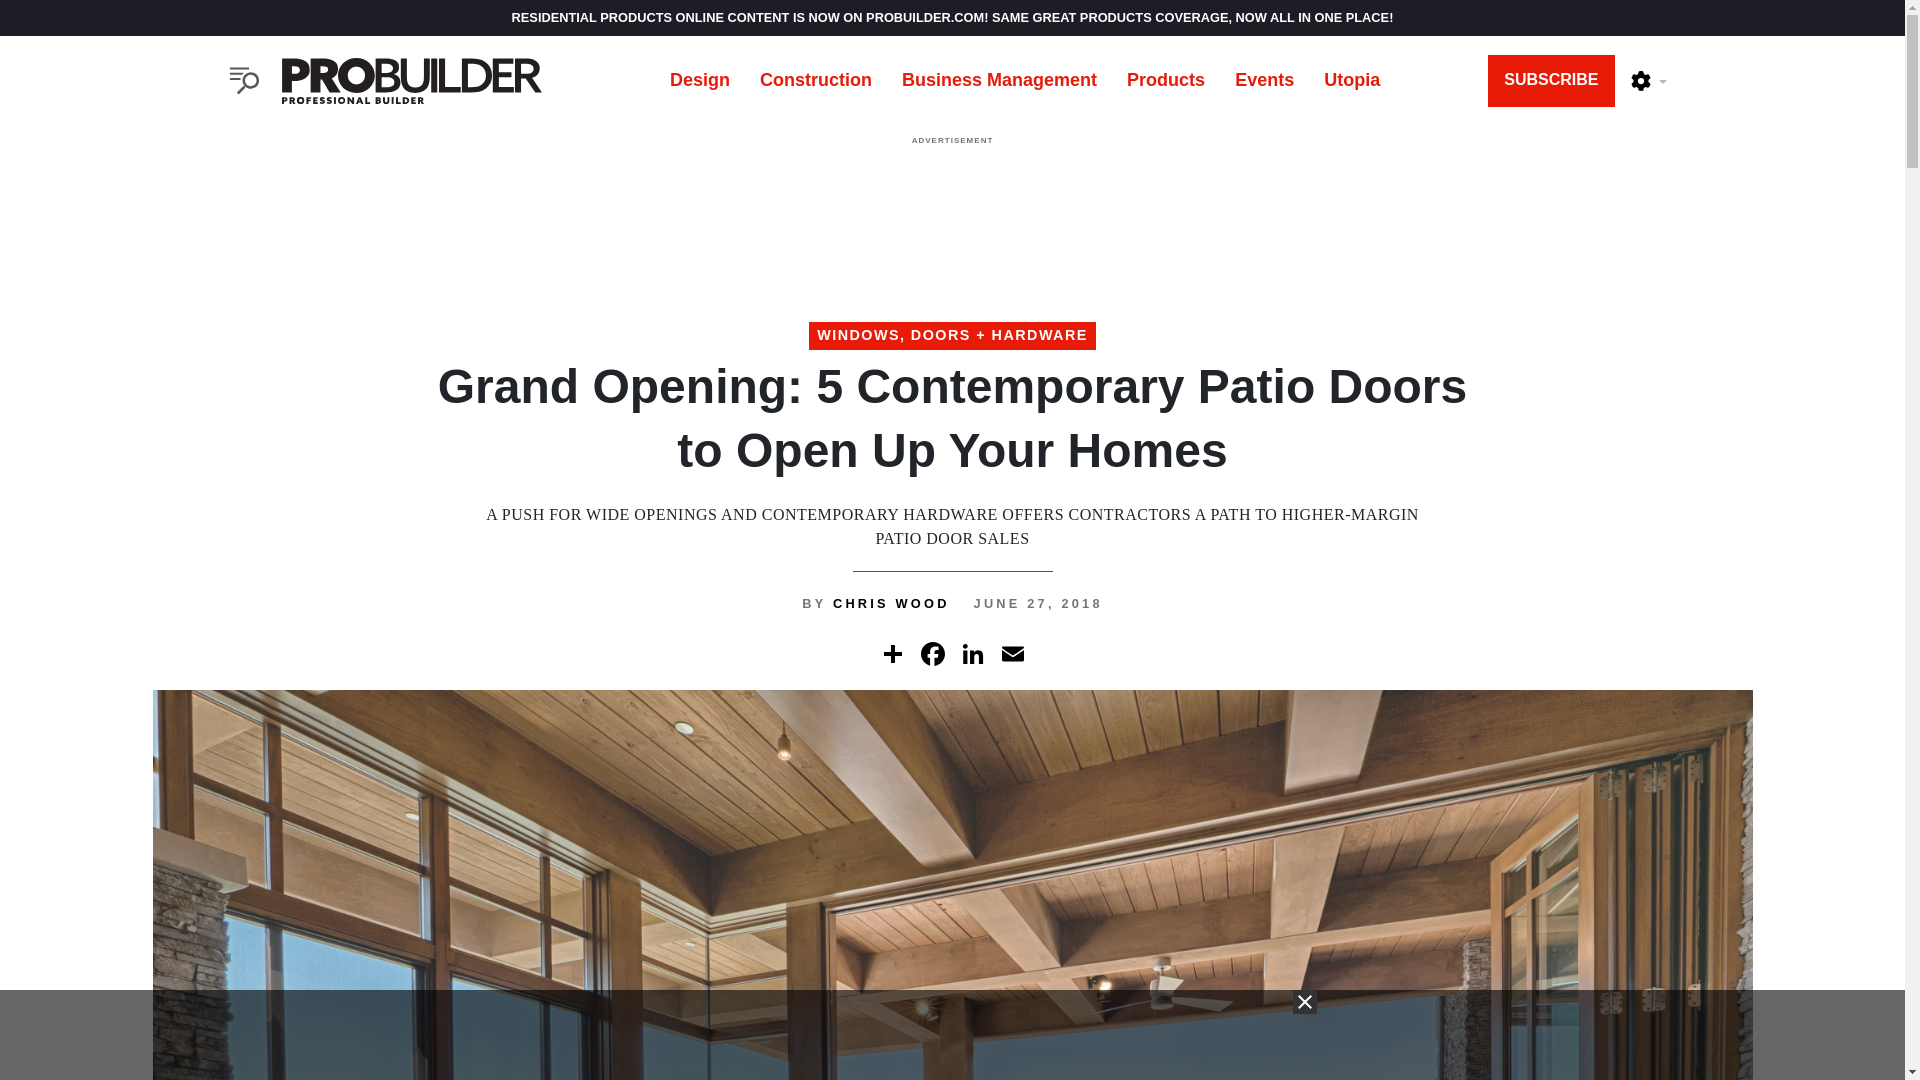 The width and height of the screenshot is (1920, 1080). I want to click on SUBSCRIBE, so click(1551, 80).